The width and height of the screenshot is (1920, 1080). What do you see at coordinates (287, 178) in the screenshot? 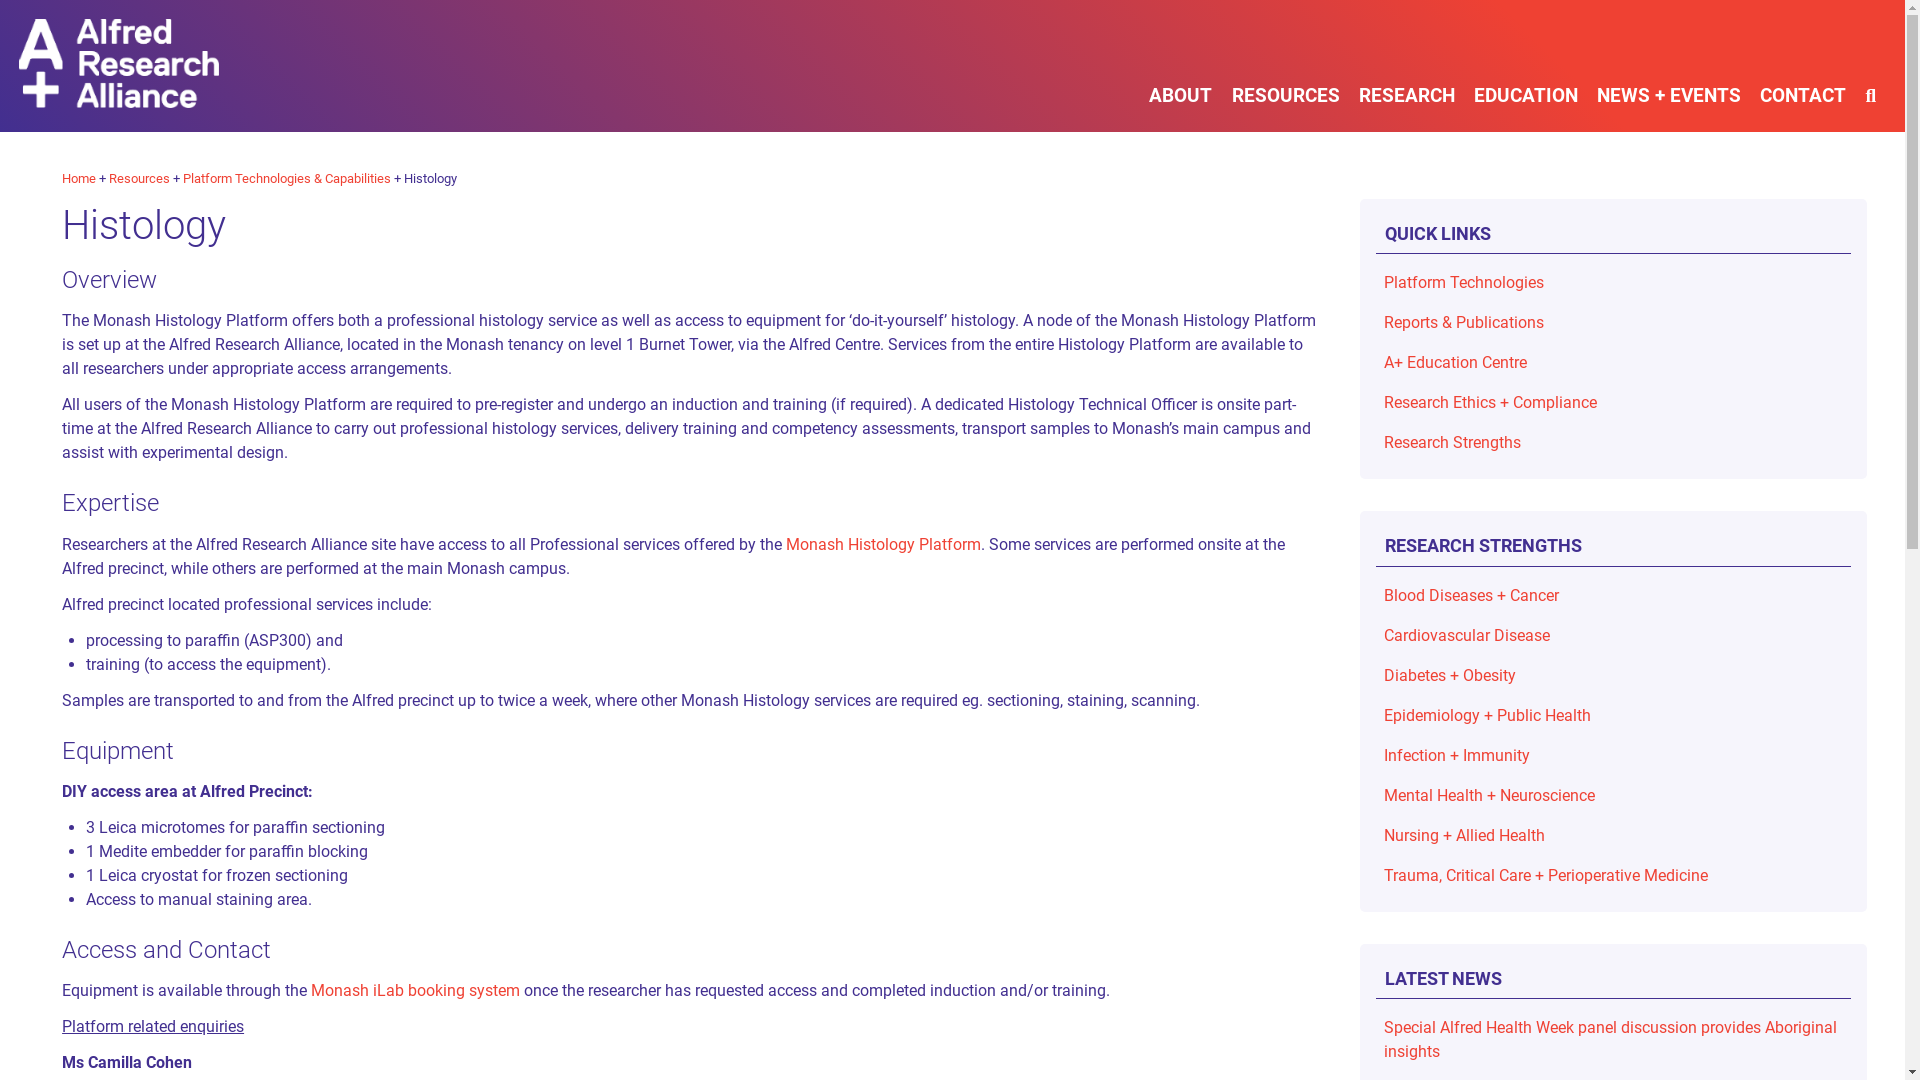
I see `Platform Technologies & Capabilities` at bounding box center [287, 178].